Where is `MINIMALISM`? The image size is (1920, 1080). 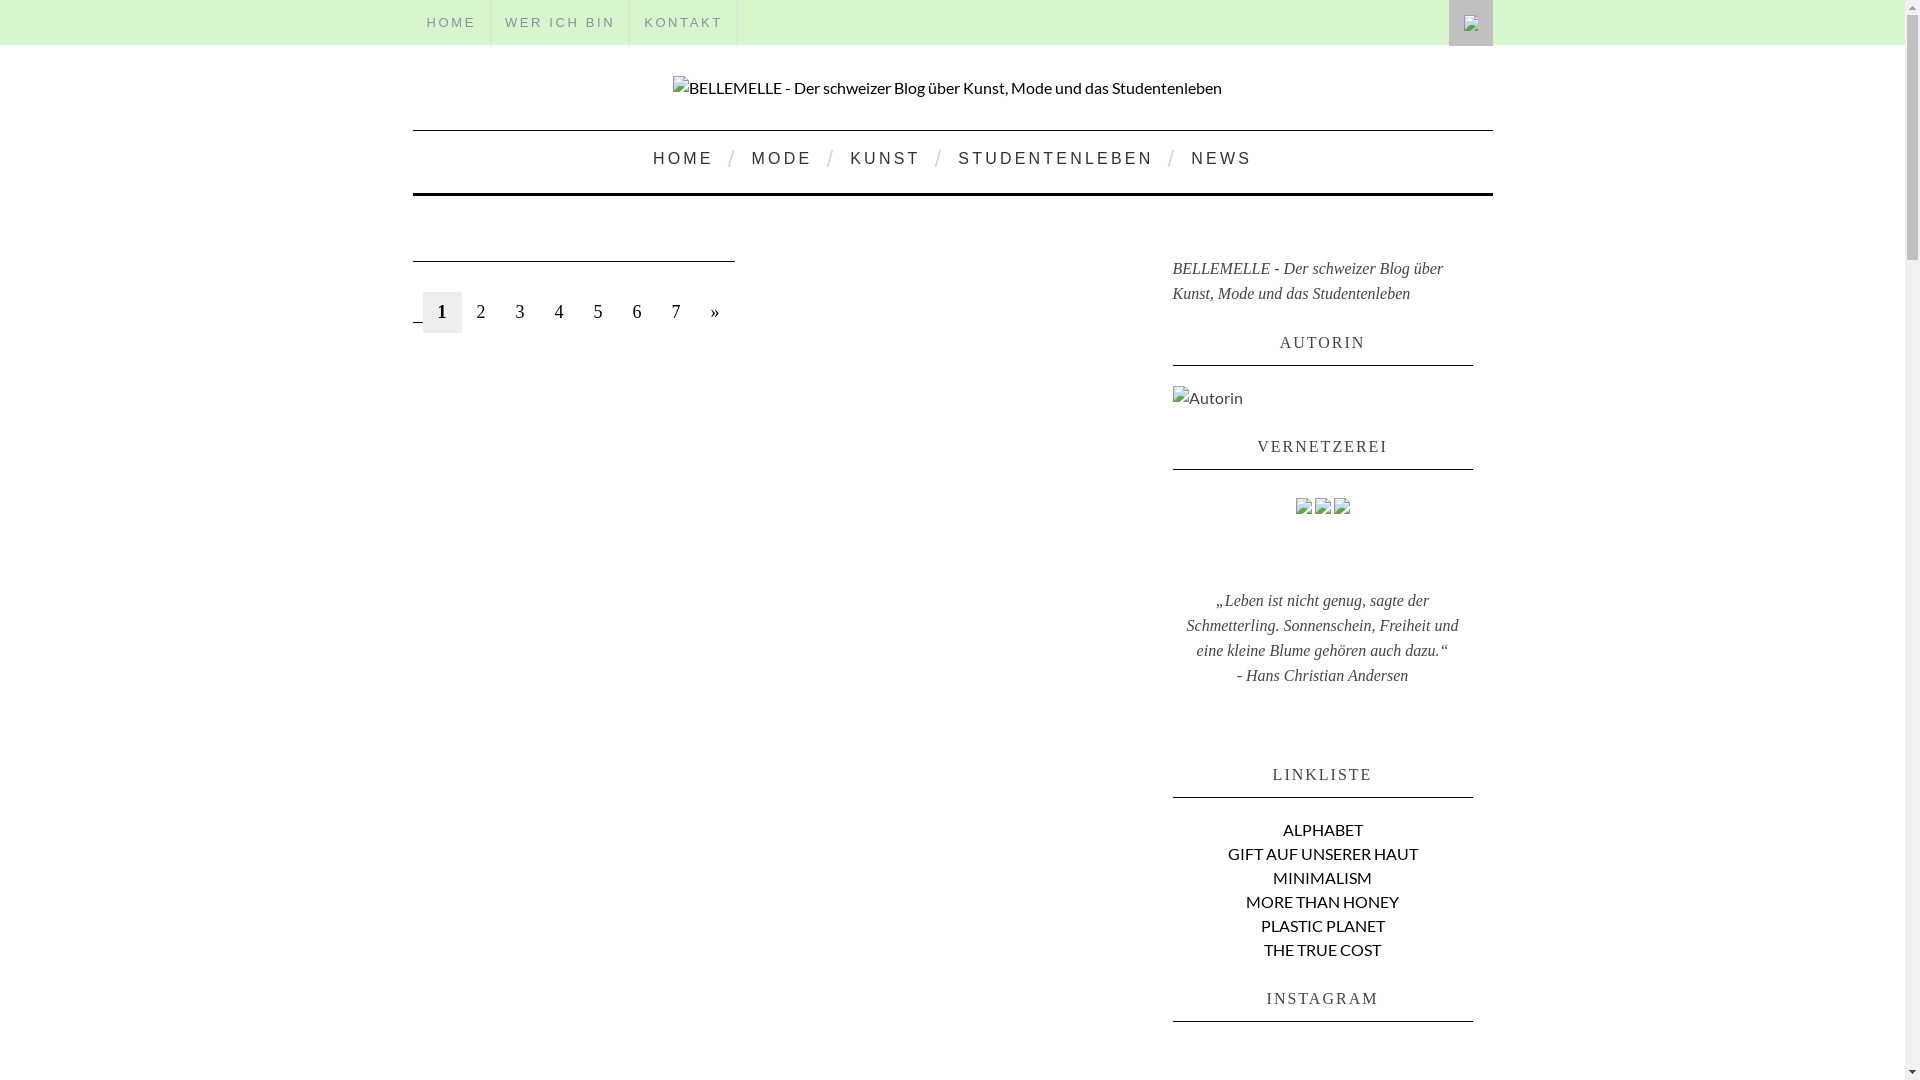
MINIMALISM is located at coordinates (1322, 878).